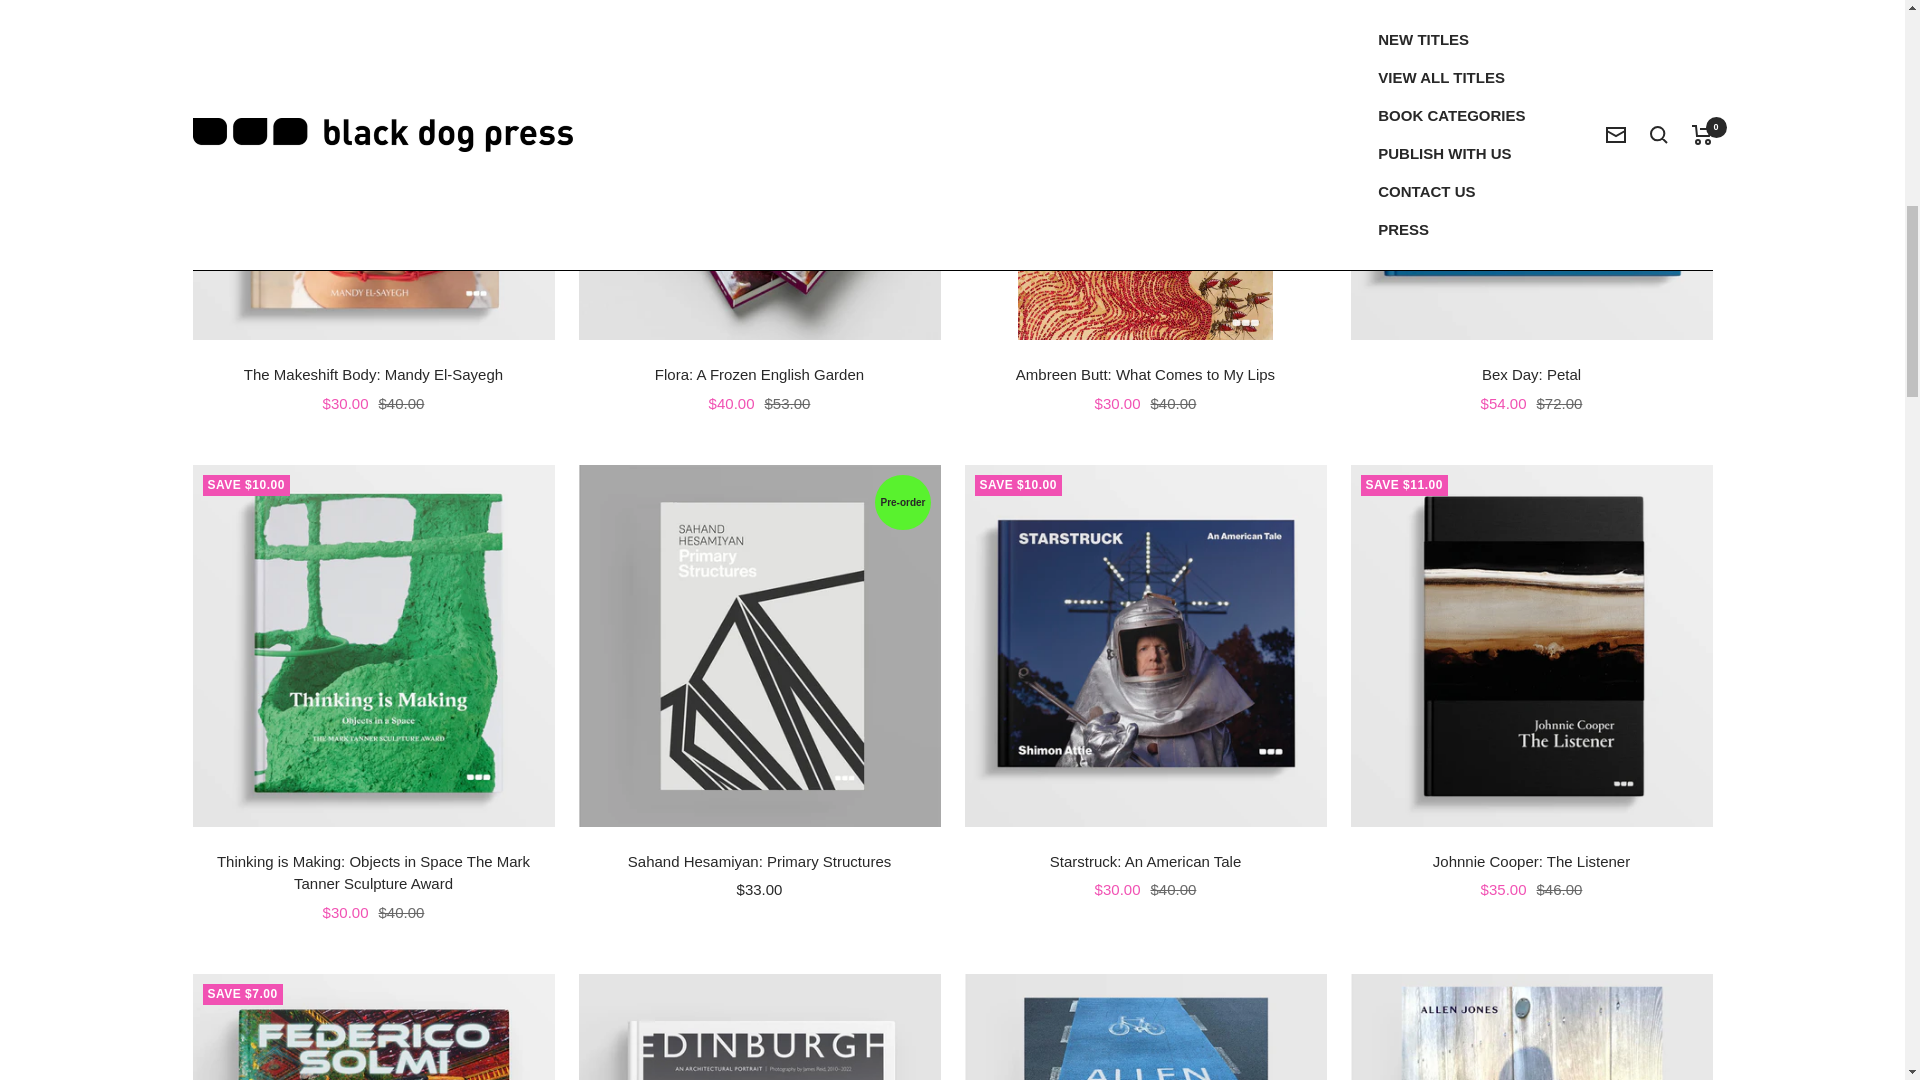 The height and width of the screenshot is (1080, 1920). Describe the element at coordinates (1530, 374) in the screenshot. I see `Bex Day: Petal` at that location.